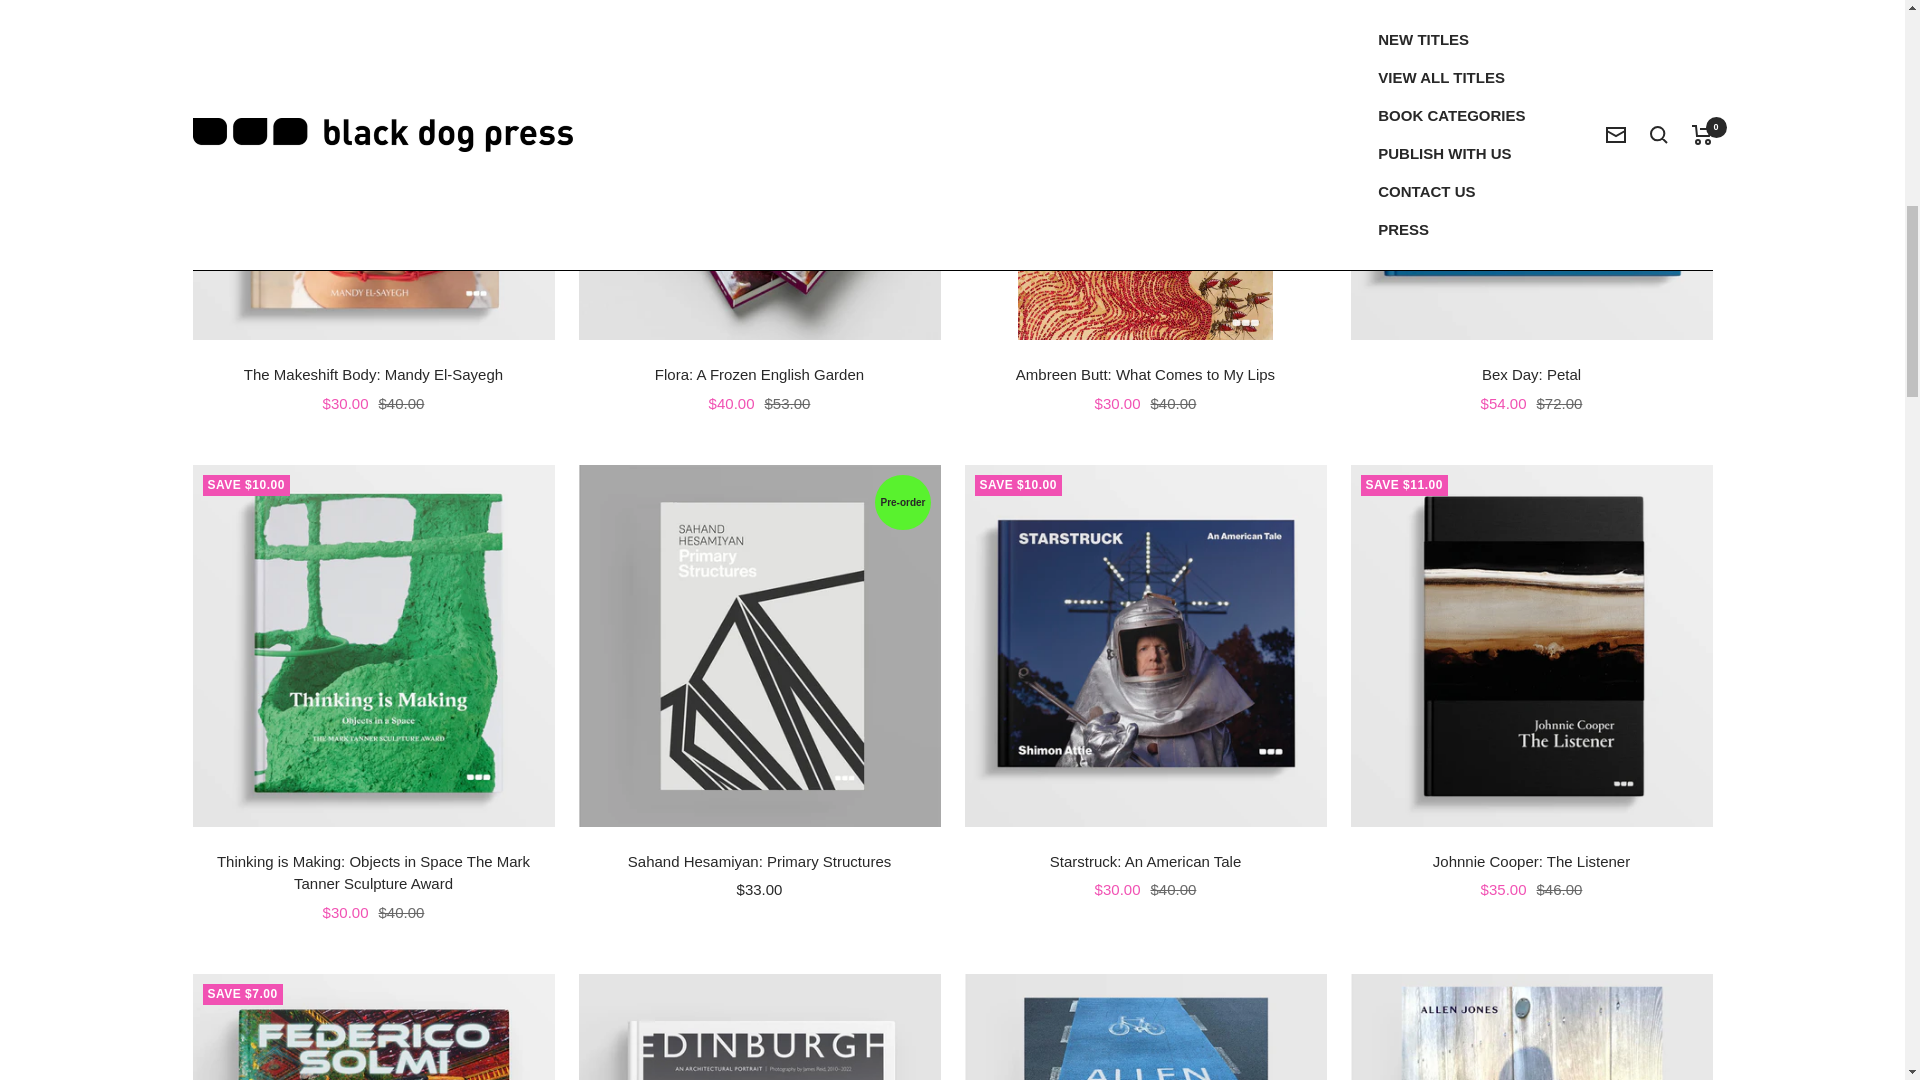 The height and width of the screenshot is (1080, 1920). Describe the element at coordinates (1530, 374) in the screenshot. I see `Bex Day: Petal` at that location.